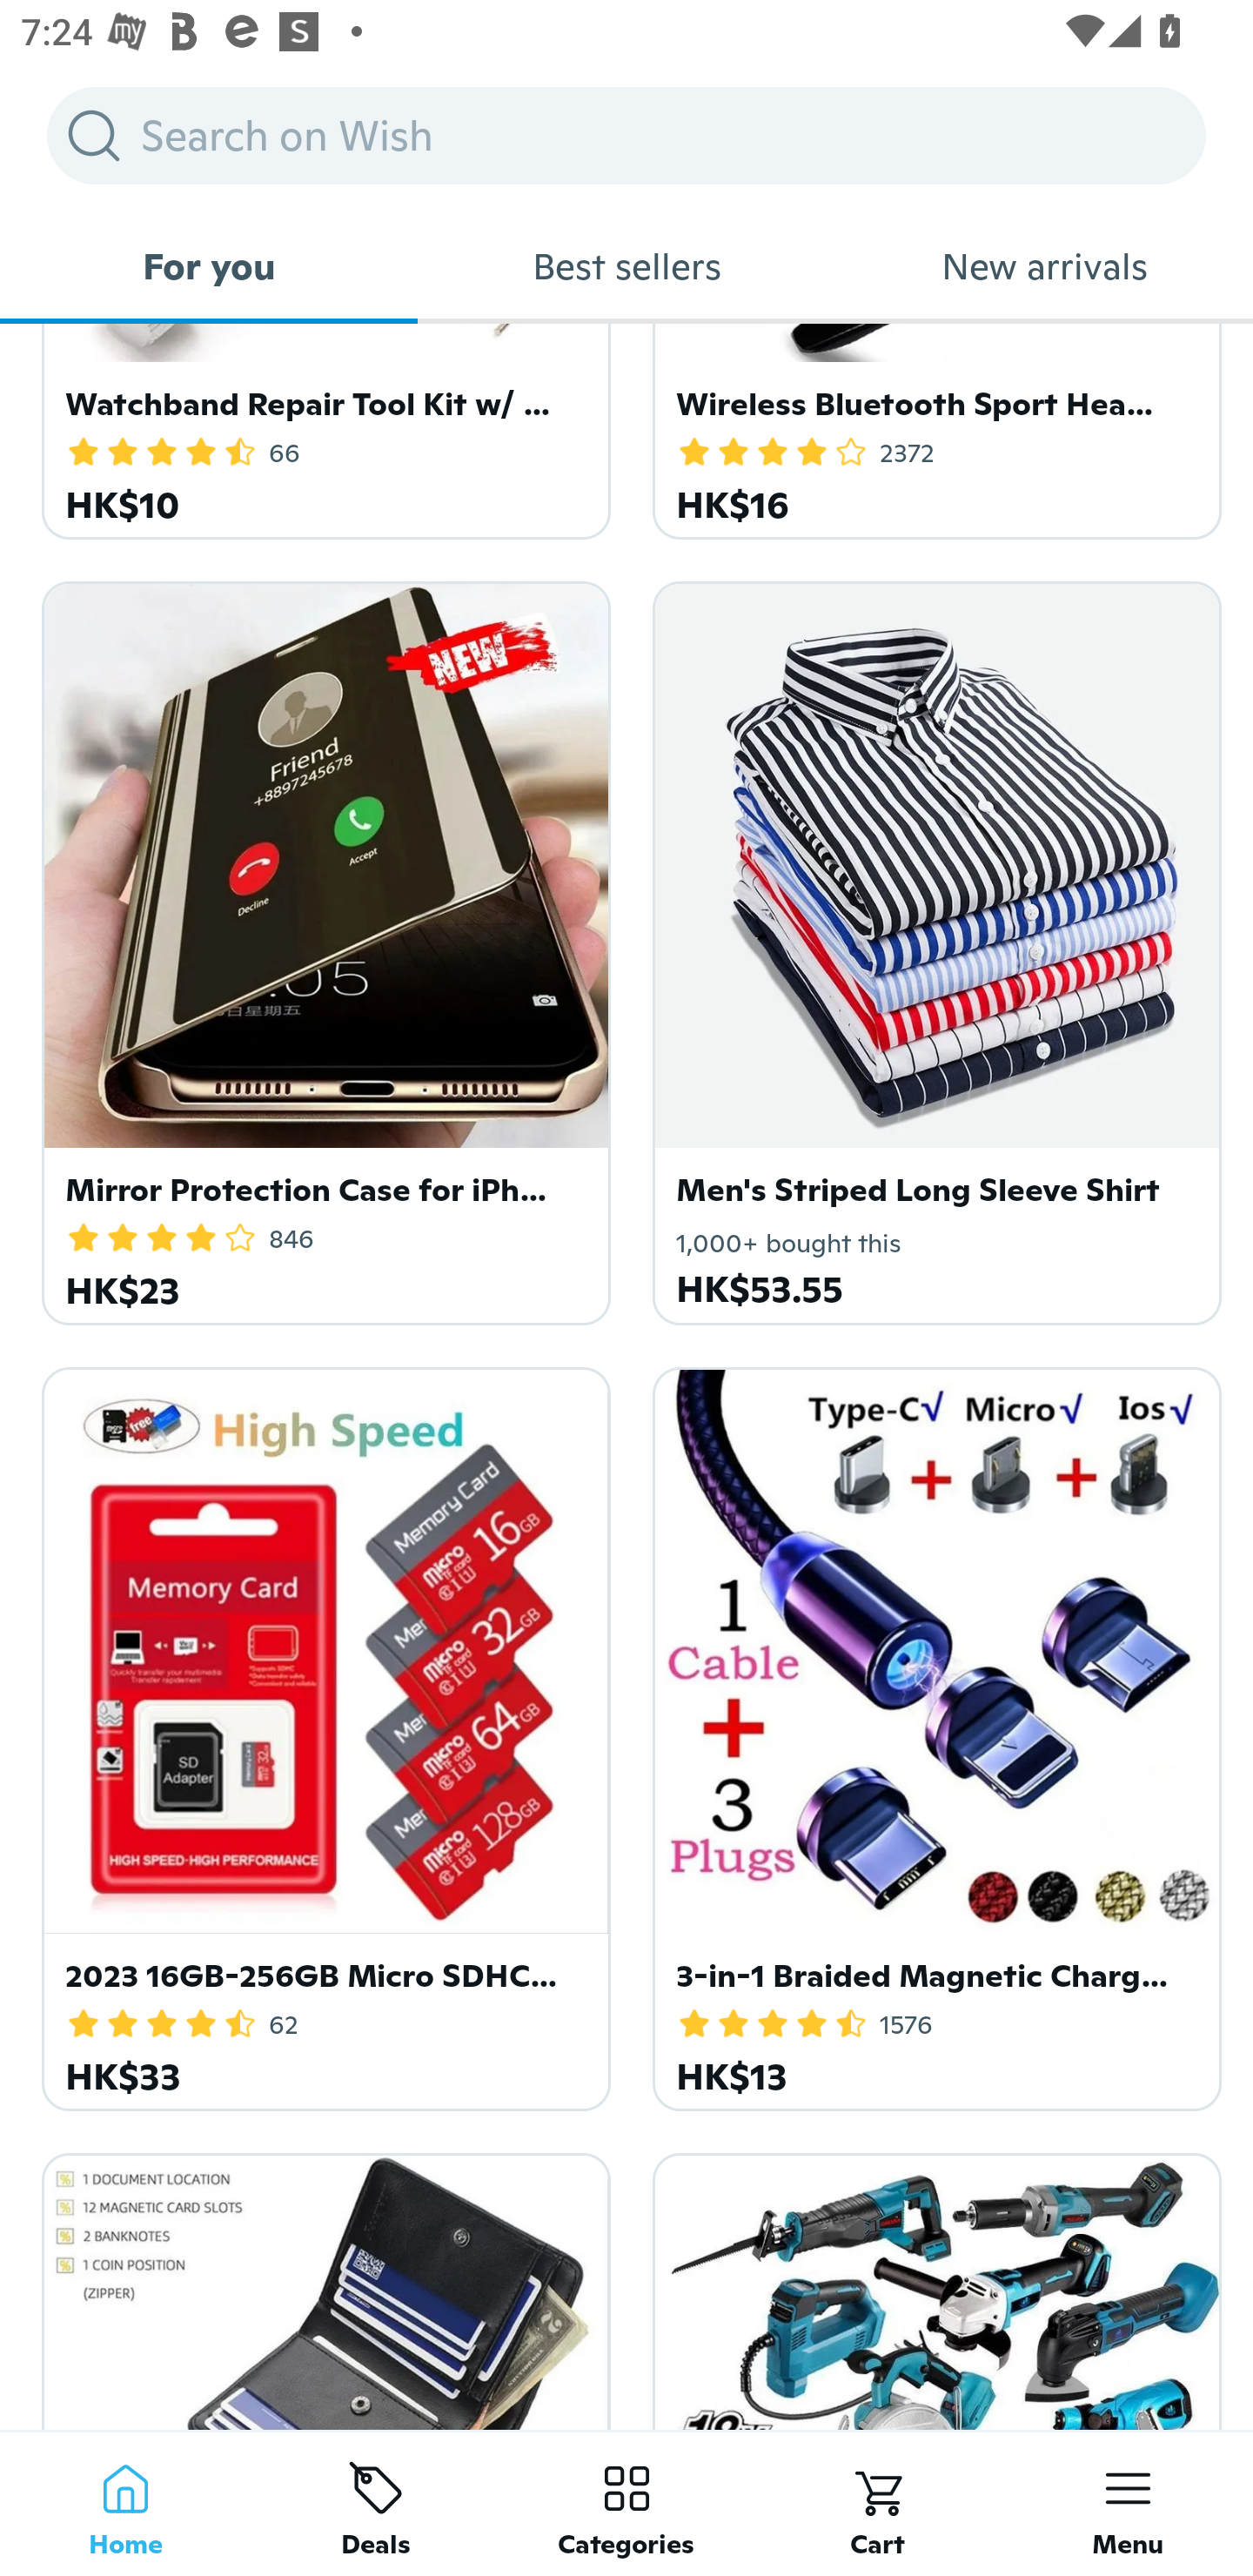 The width and height of the screenshot is (1253, 2576). What do you see at coordinates (1044, 266) in the screenshot?
I see `New arrivals` at bounding box center [1044, 266].